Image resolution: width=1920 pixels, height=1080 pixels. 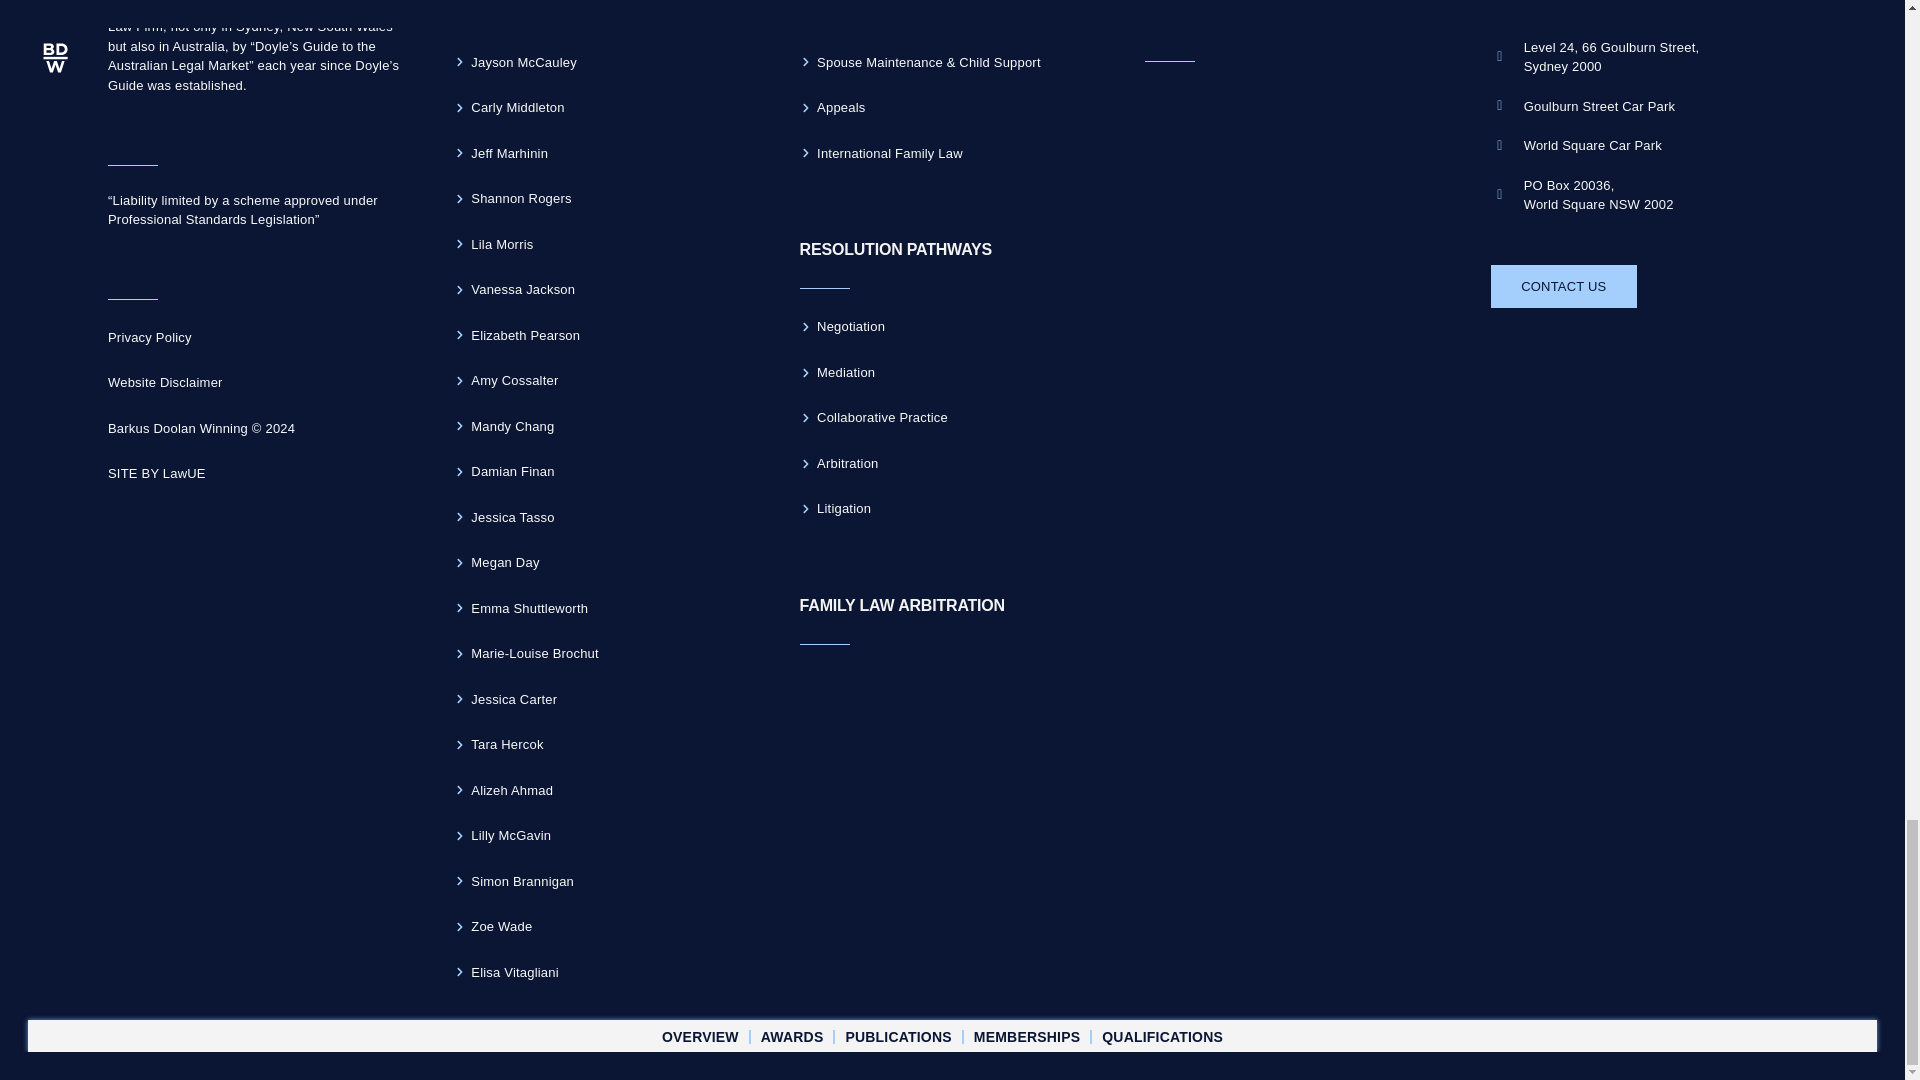 I want to click on Privacy Policy, so click(x=260, y=338).